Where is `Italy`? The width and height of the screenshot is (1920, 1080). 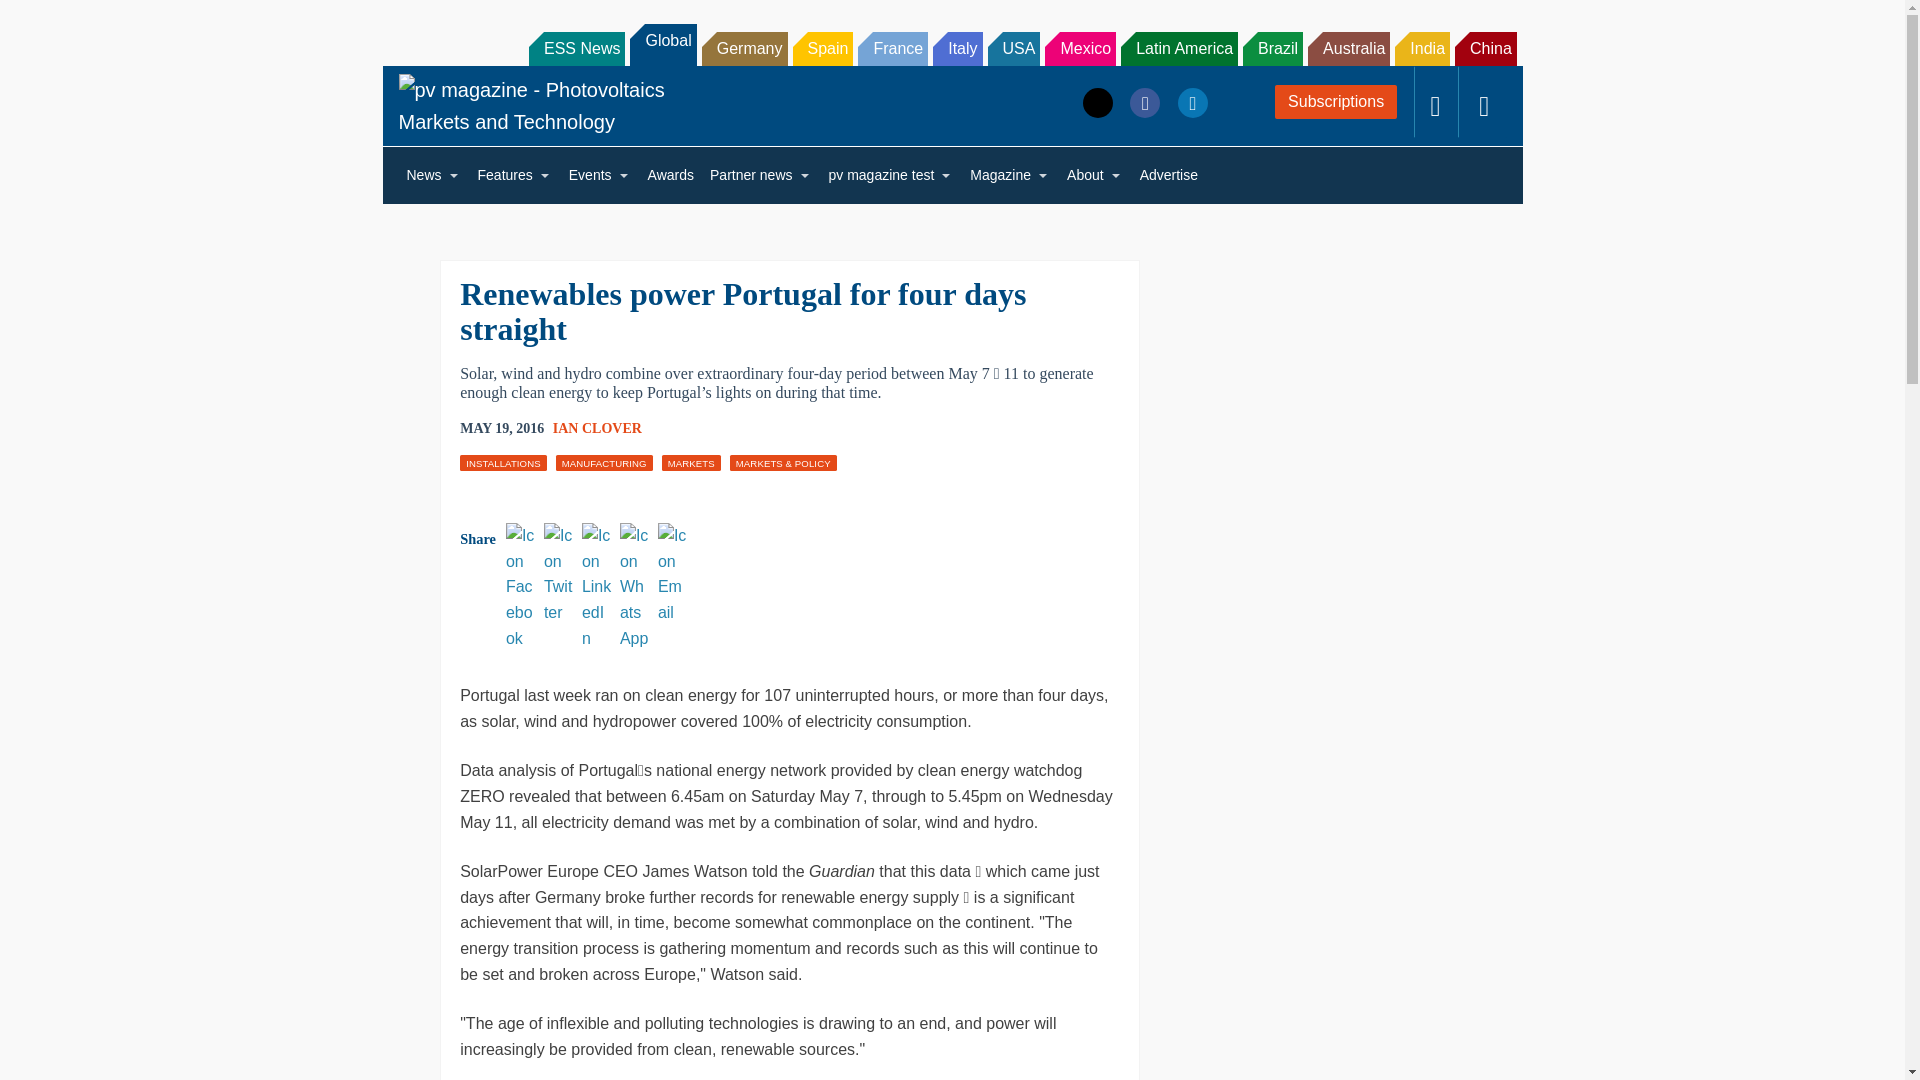
Italy is located at coordinates (957, 48).